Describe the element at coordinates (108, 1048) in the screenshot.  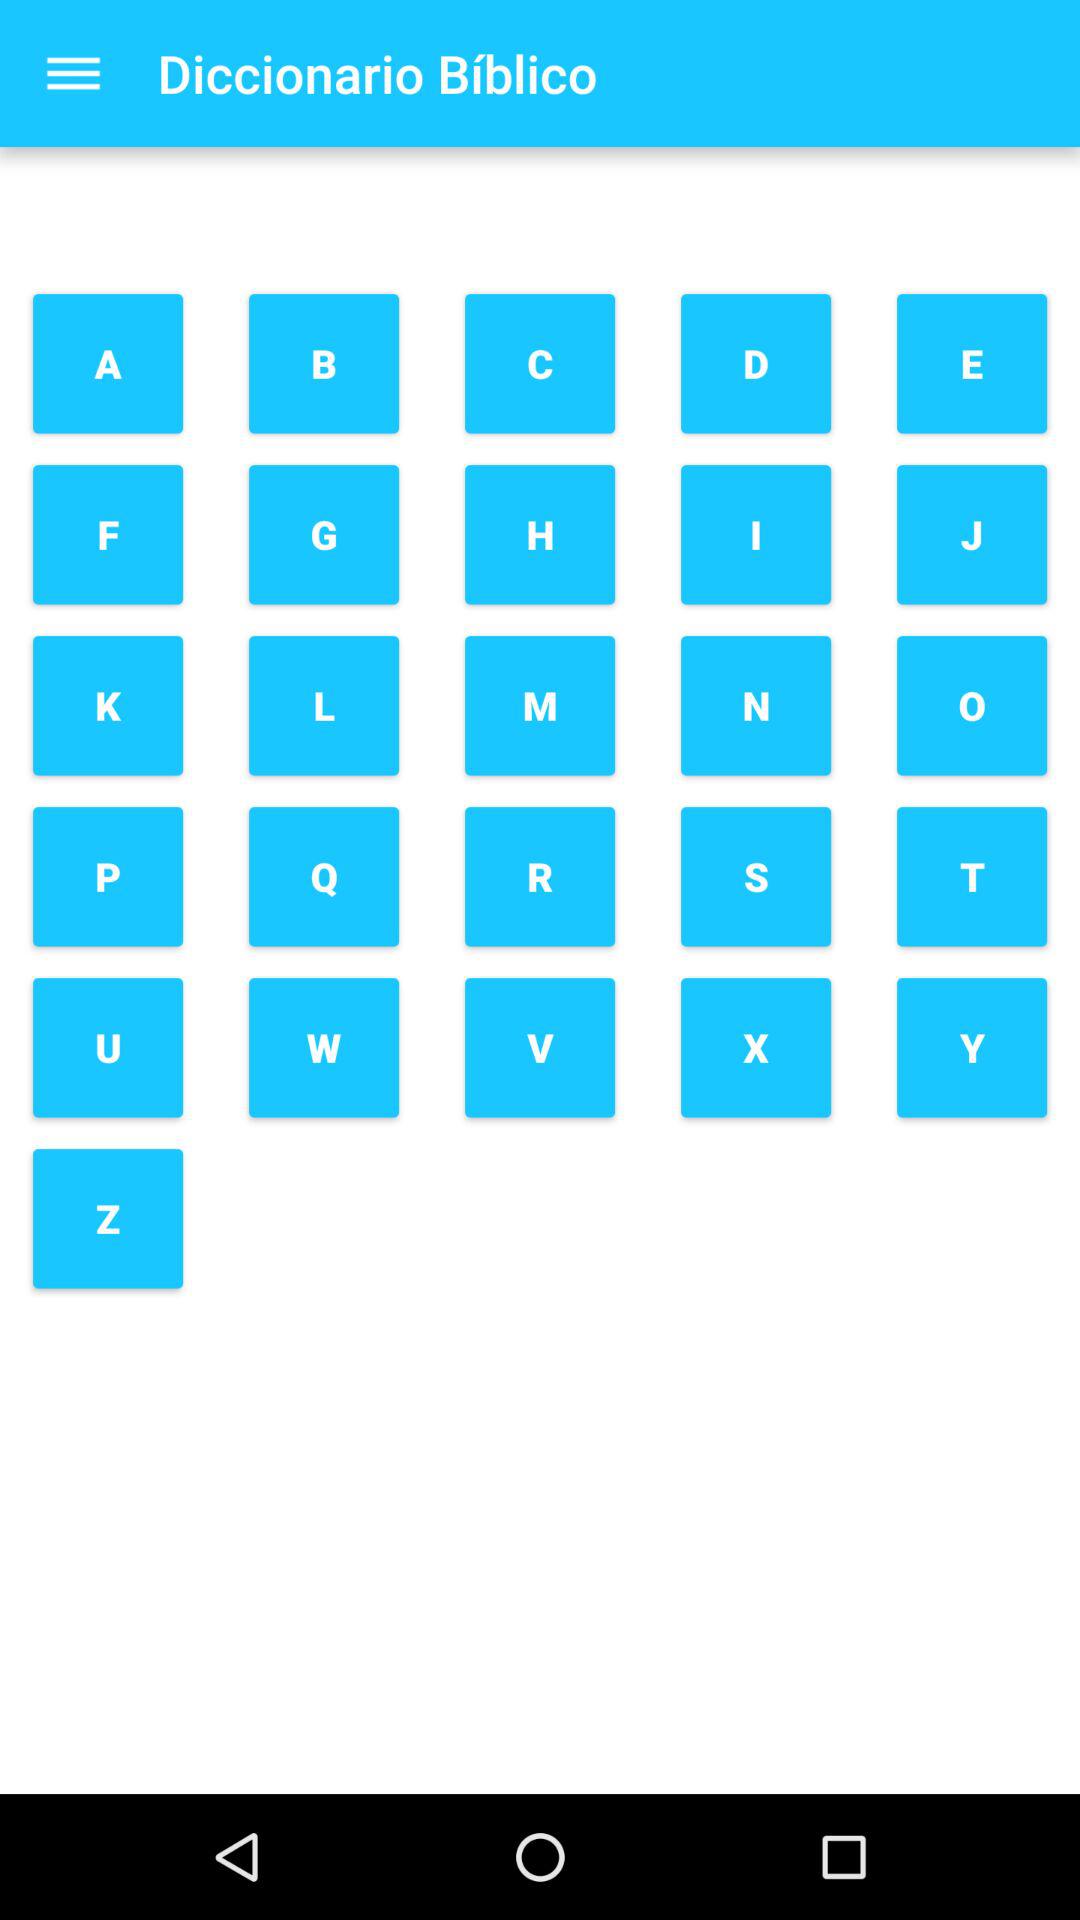
I see `turn on the u icon` at that location.